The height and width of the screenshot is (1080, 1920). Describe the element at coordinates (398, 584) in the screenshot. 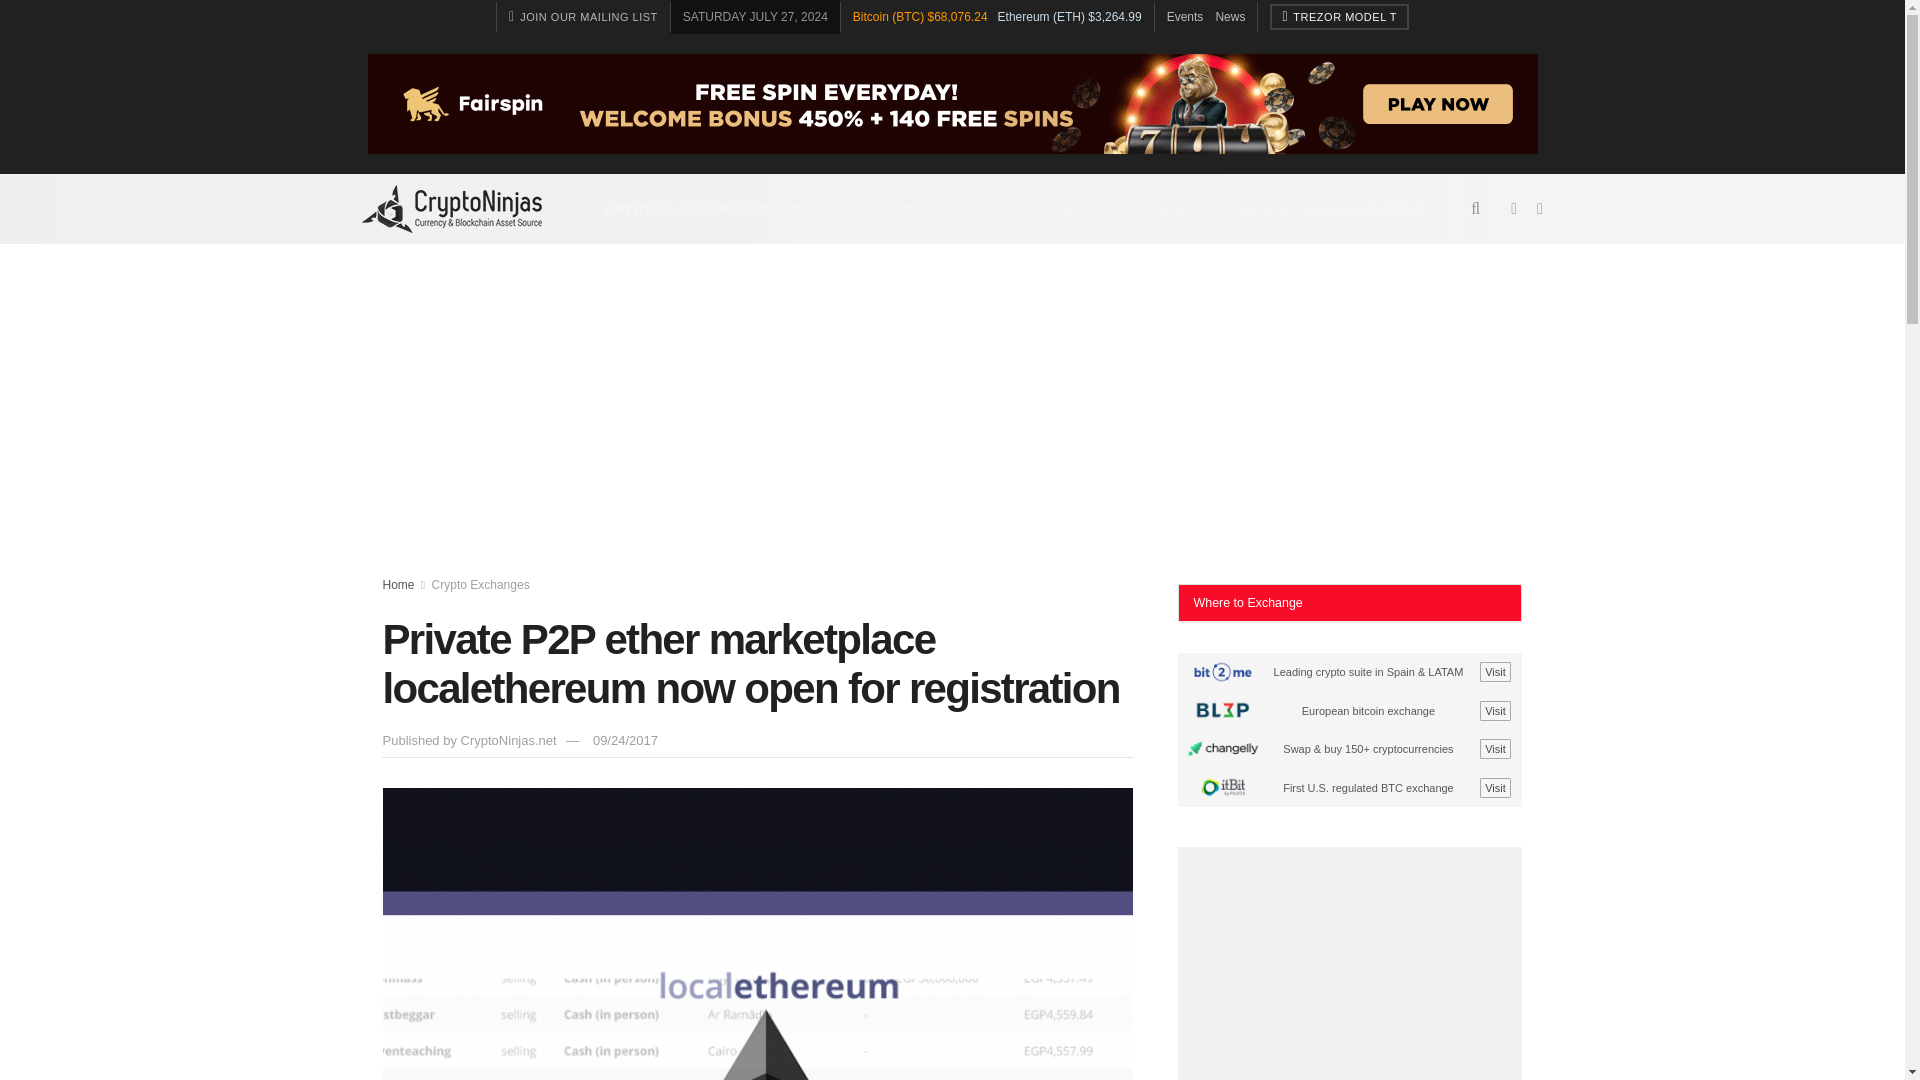

I see `Home` at that location.